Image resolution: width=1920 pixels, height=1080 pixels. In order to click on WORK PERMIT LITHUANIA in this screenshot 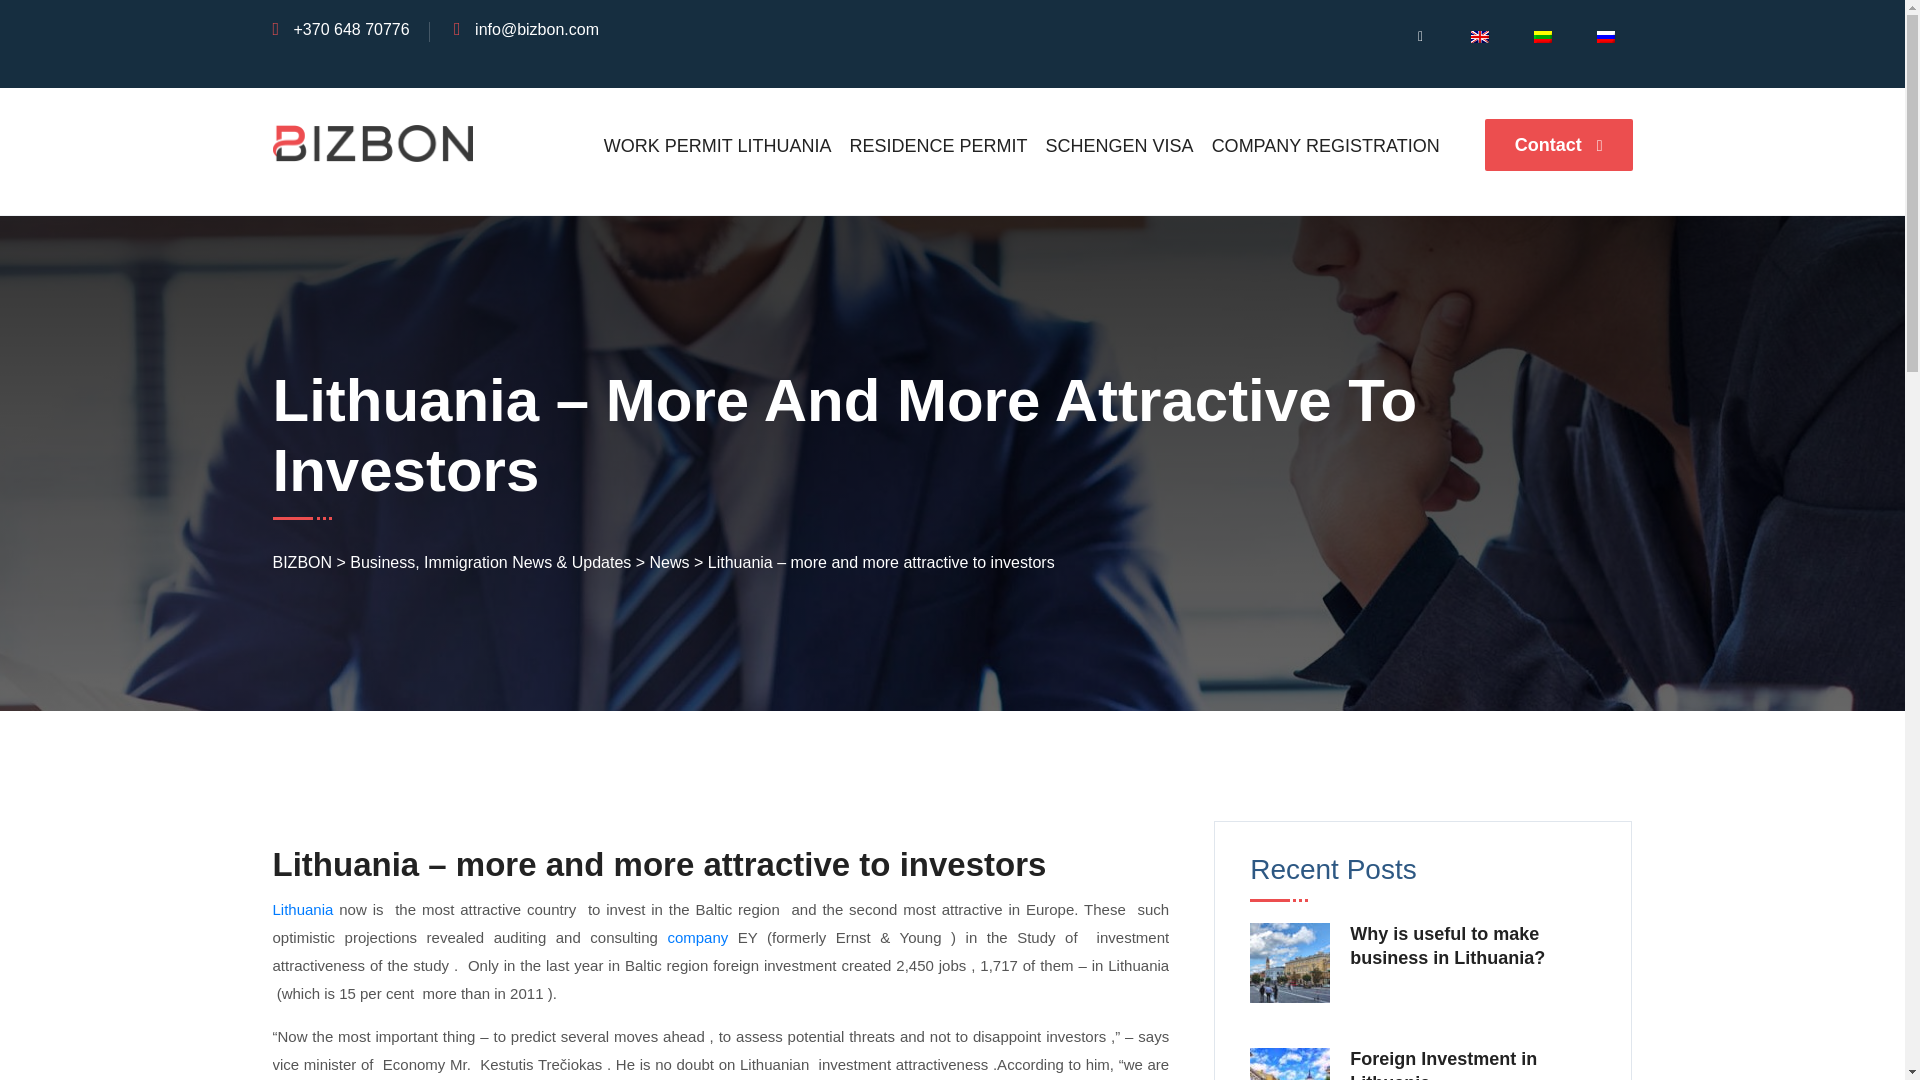, I will do `click(718, 145)`.